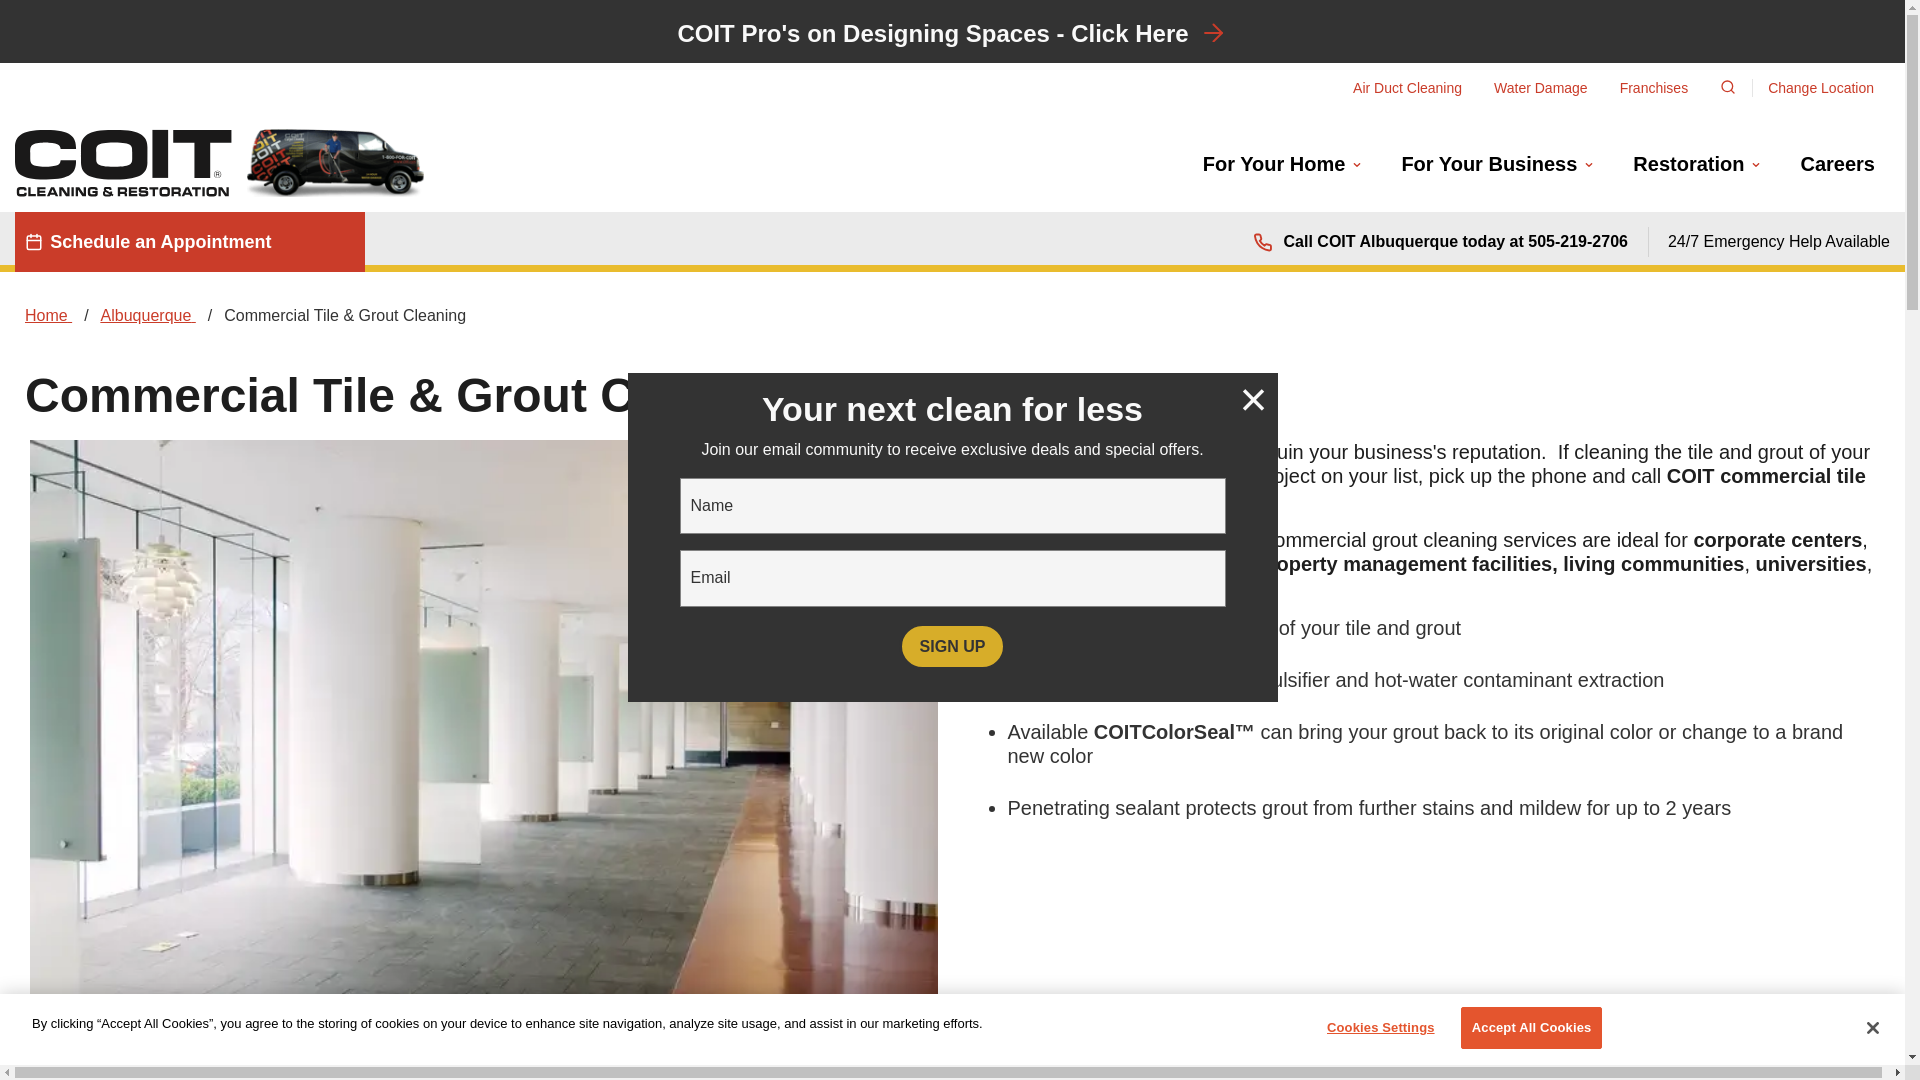 Image resolution: width=1920 pixels, height=1080 pixels. I want to click on Change Location, so click(1820, 88).